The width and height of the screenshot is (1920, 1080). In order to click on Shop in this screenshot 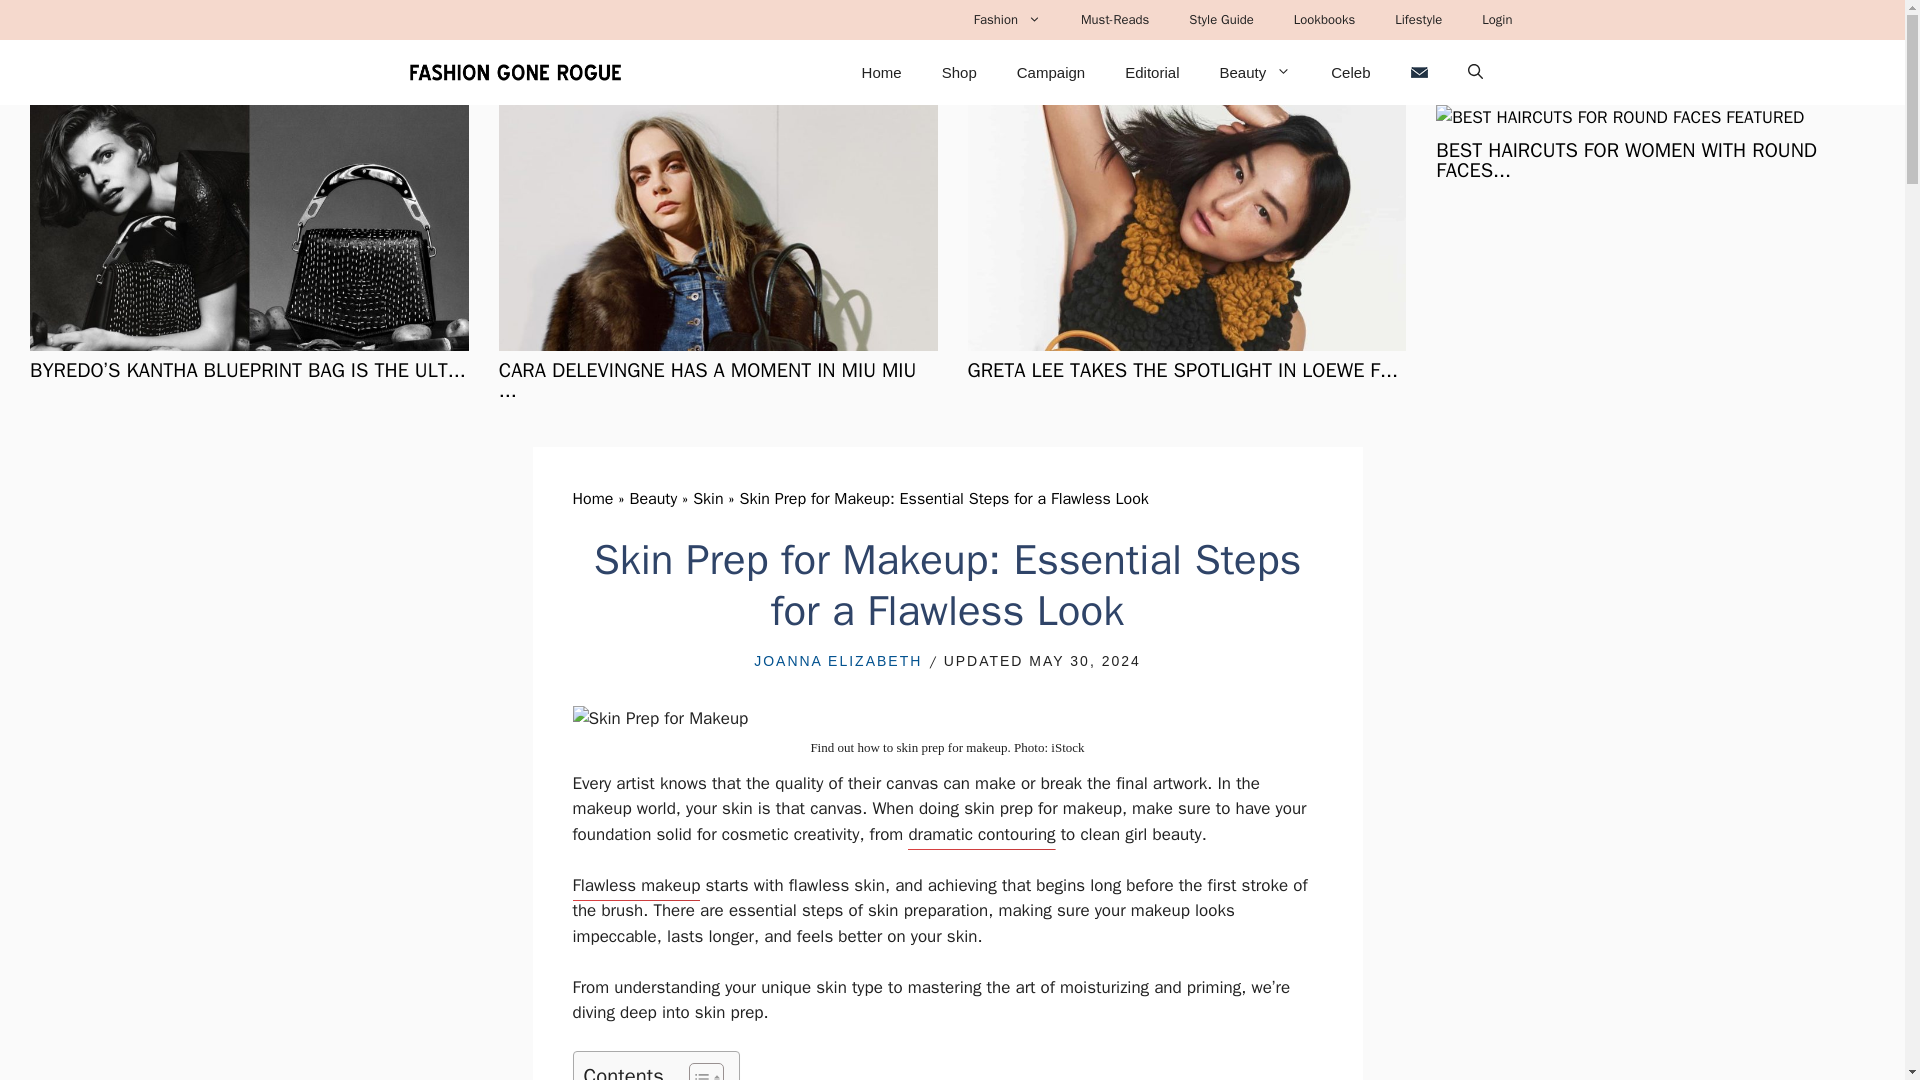, I will do `click(958, 72)`.